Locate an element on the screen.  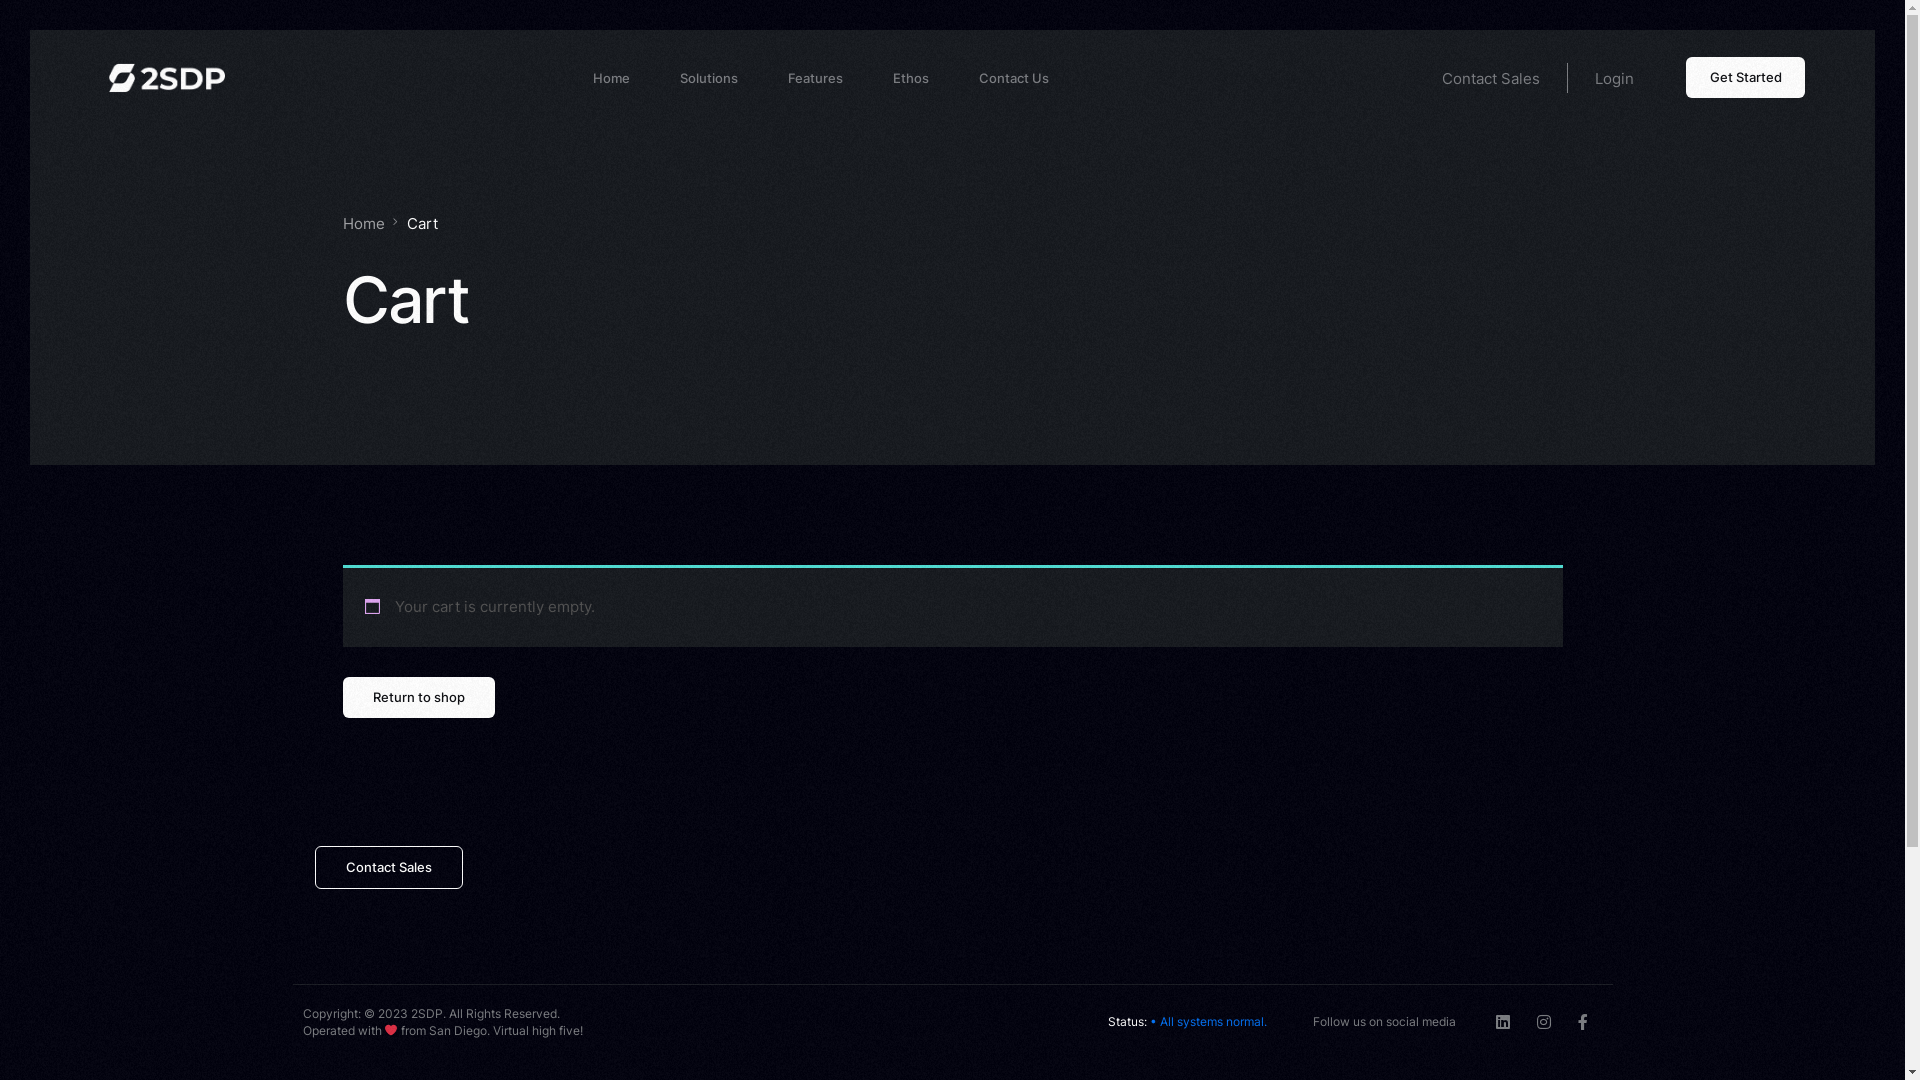
Contact Us is located at coordinates (1014, 78).